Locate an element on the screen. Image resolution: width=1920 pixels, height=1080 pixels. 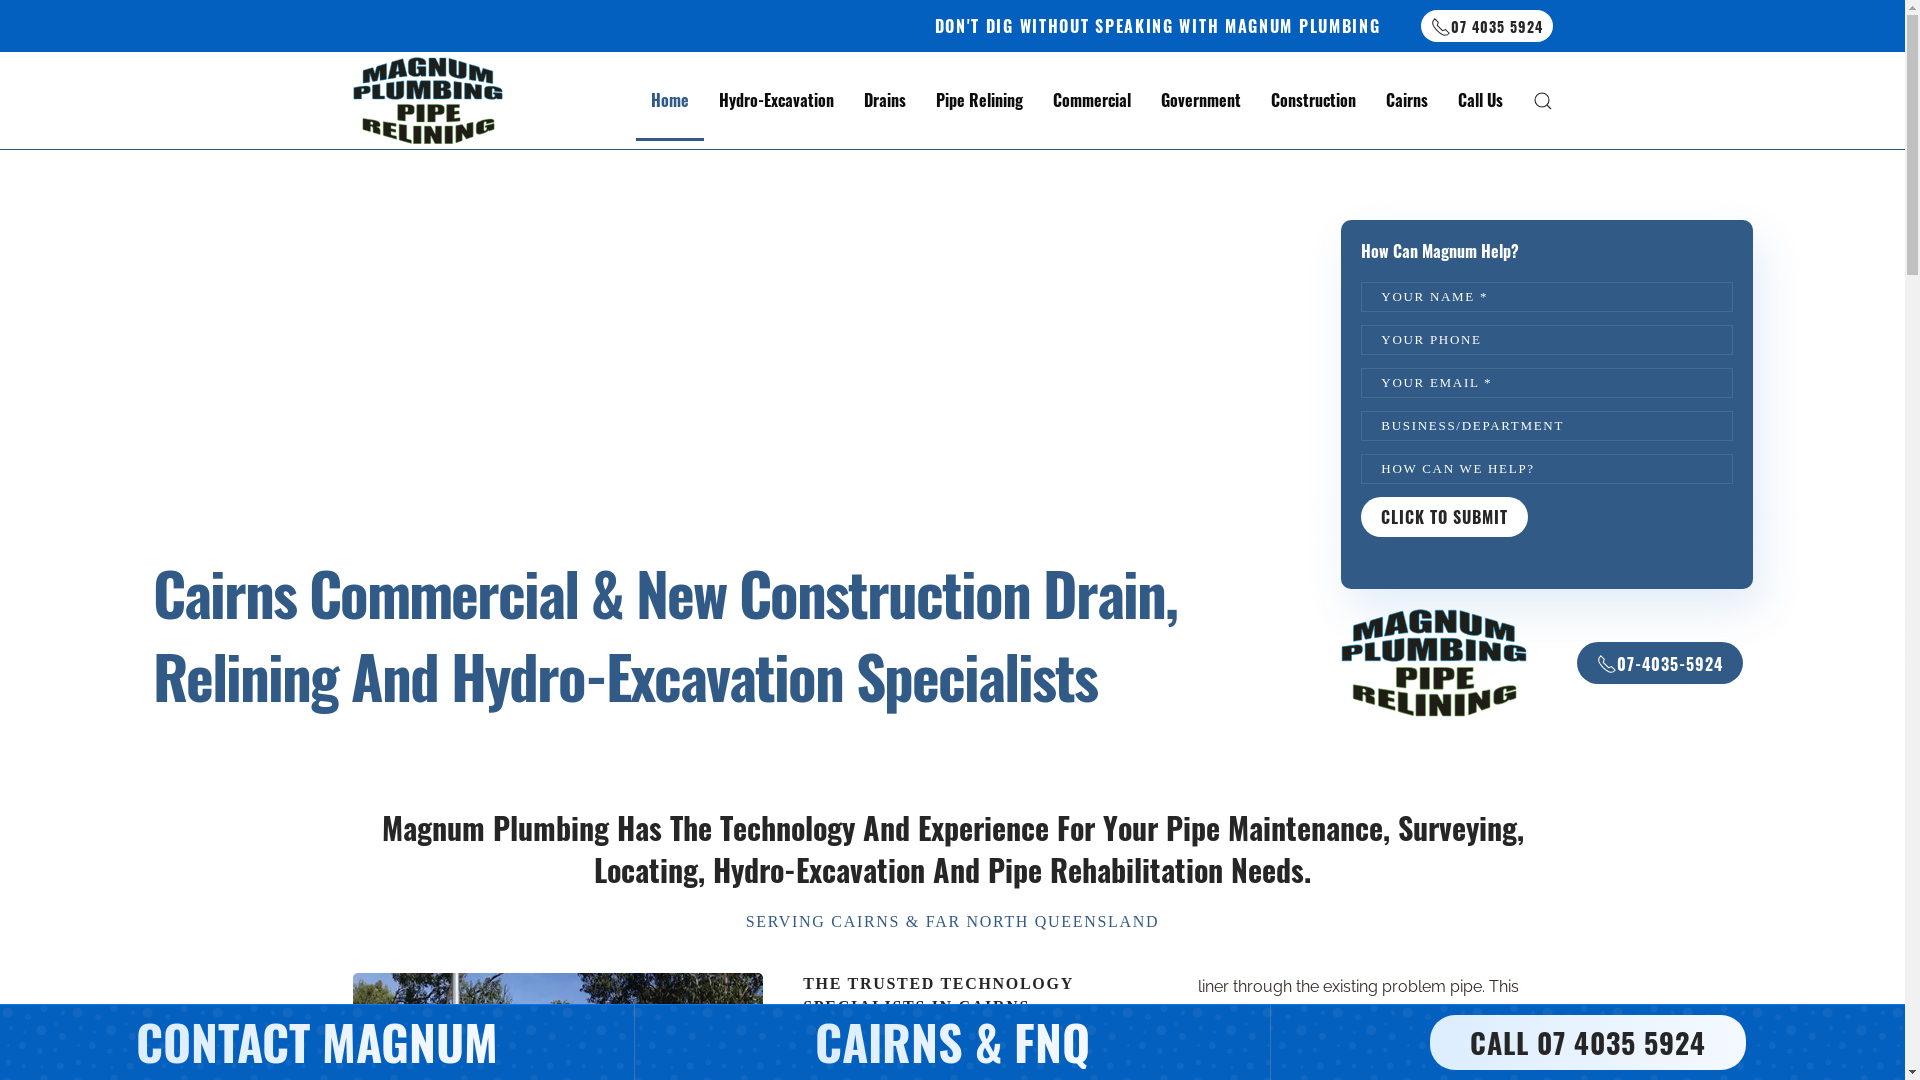
Commercial is located at coordinates (1092, 101).